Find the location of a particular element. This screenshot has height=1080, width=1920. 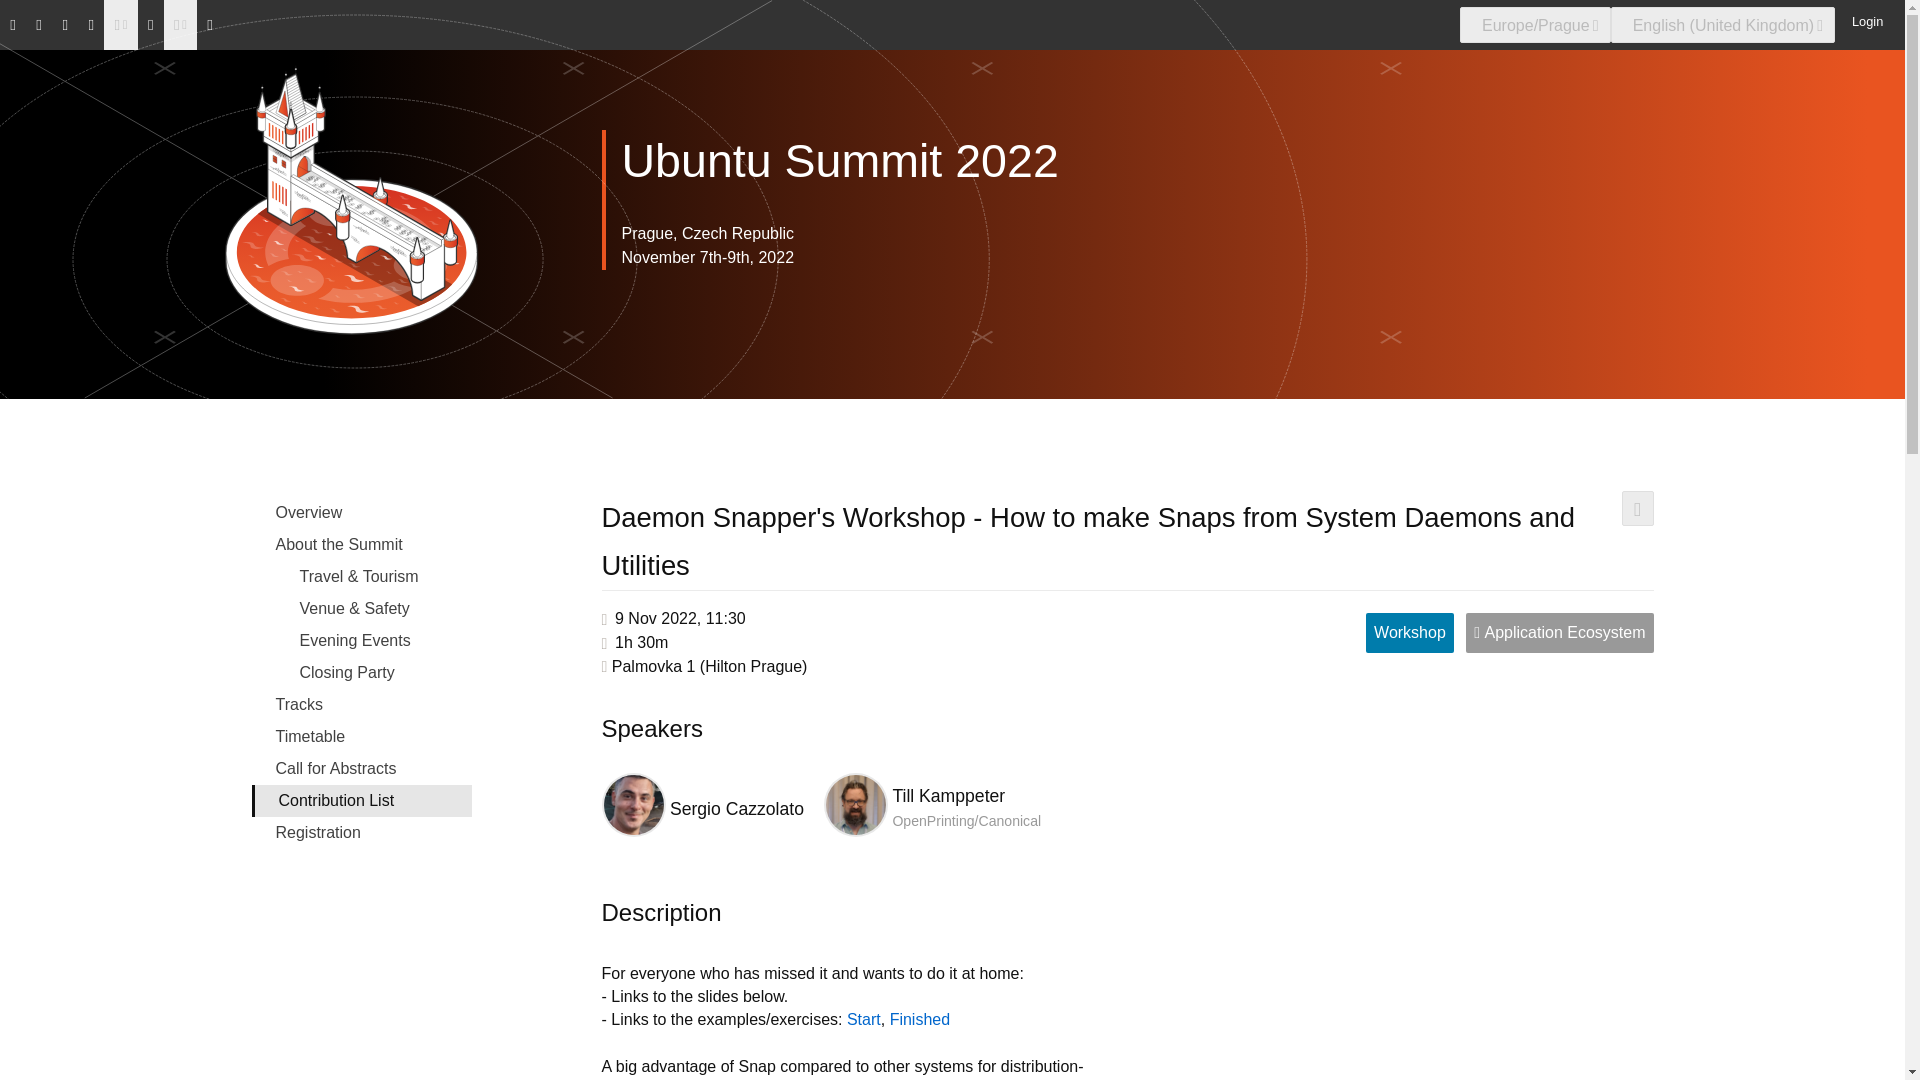

Evening Events is located at coordinates (362, 640).